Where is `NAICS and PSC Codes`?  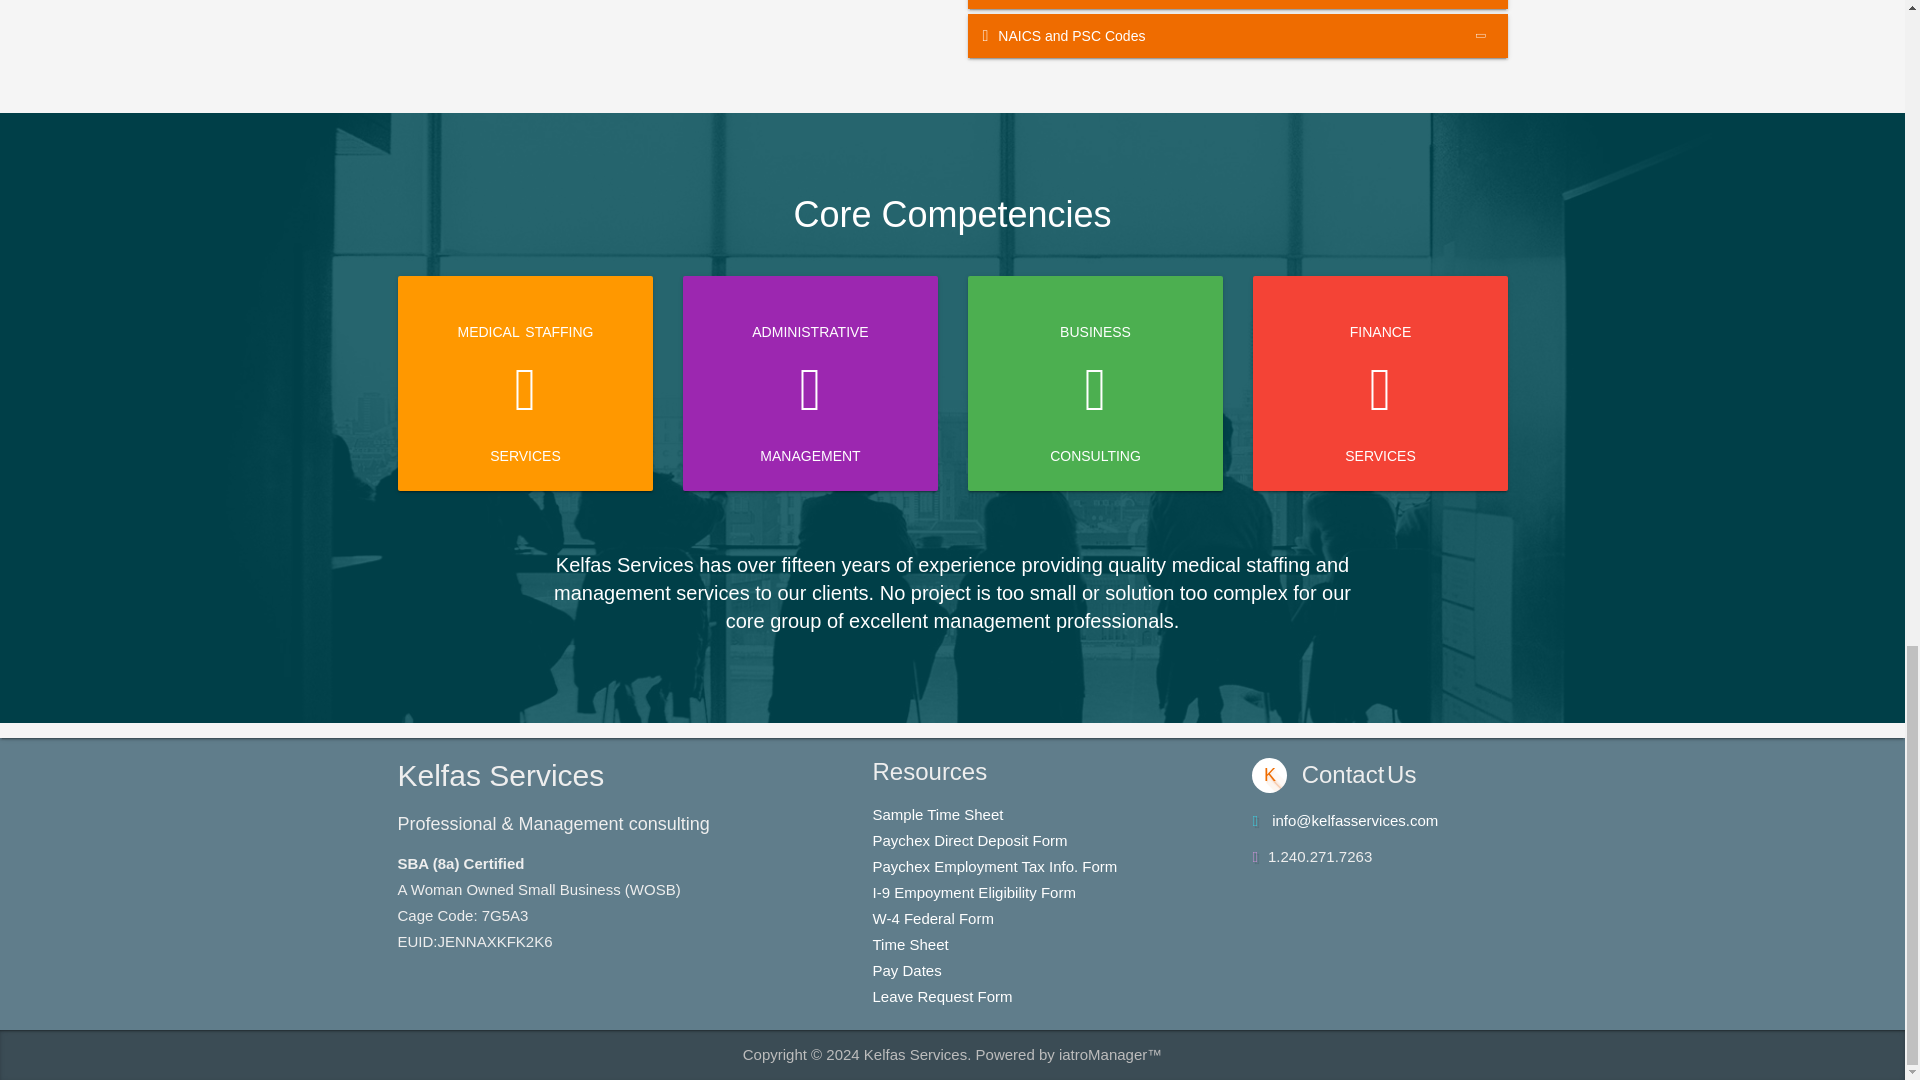 NAICS and PSC Codes is located at coordinates (1237, 36).